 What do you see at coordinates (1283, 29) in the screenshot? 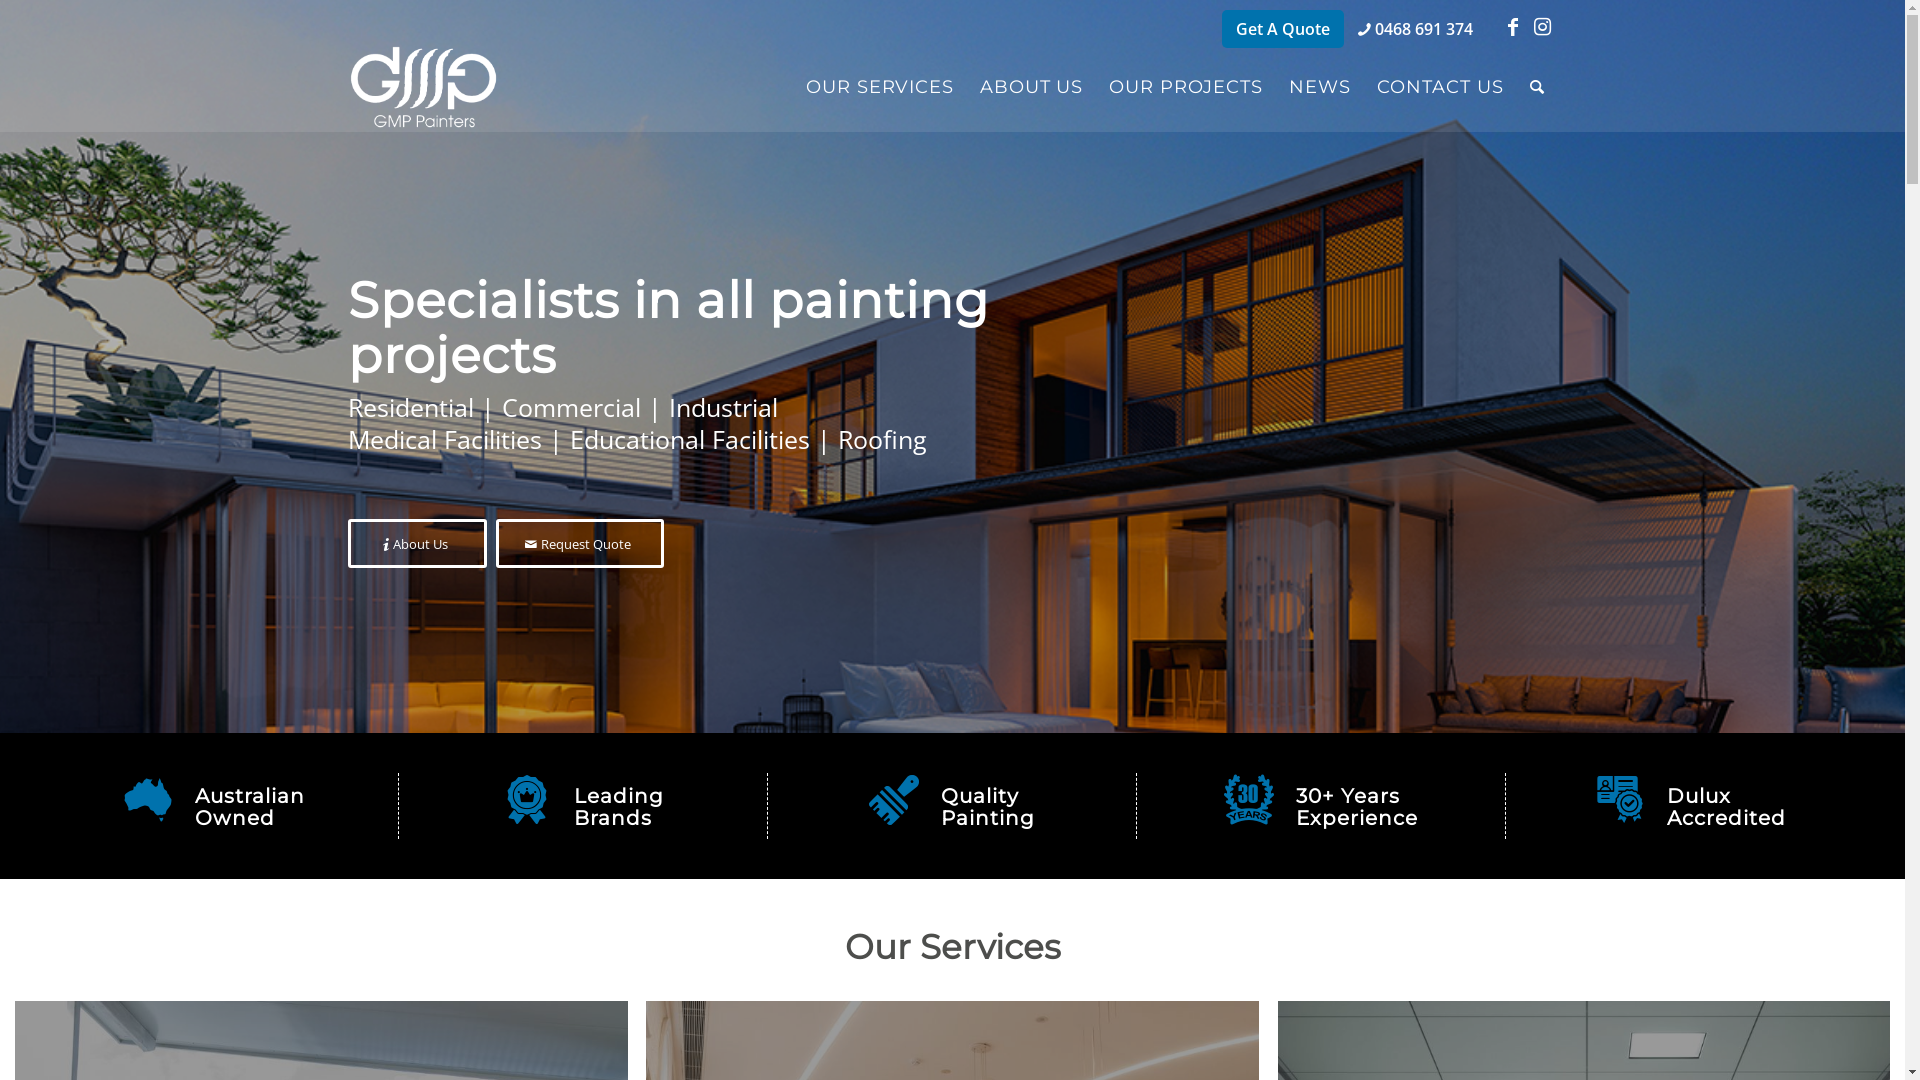
I see `Get A Quote` at bounding box center [1283, 29].